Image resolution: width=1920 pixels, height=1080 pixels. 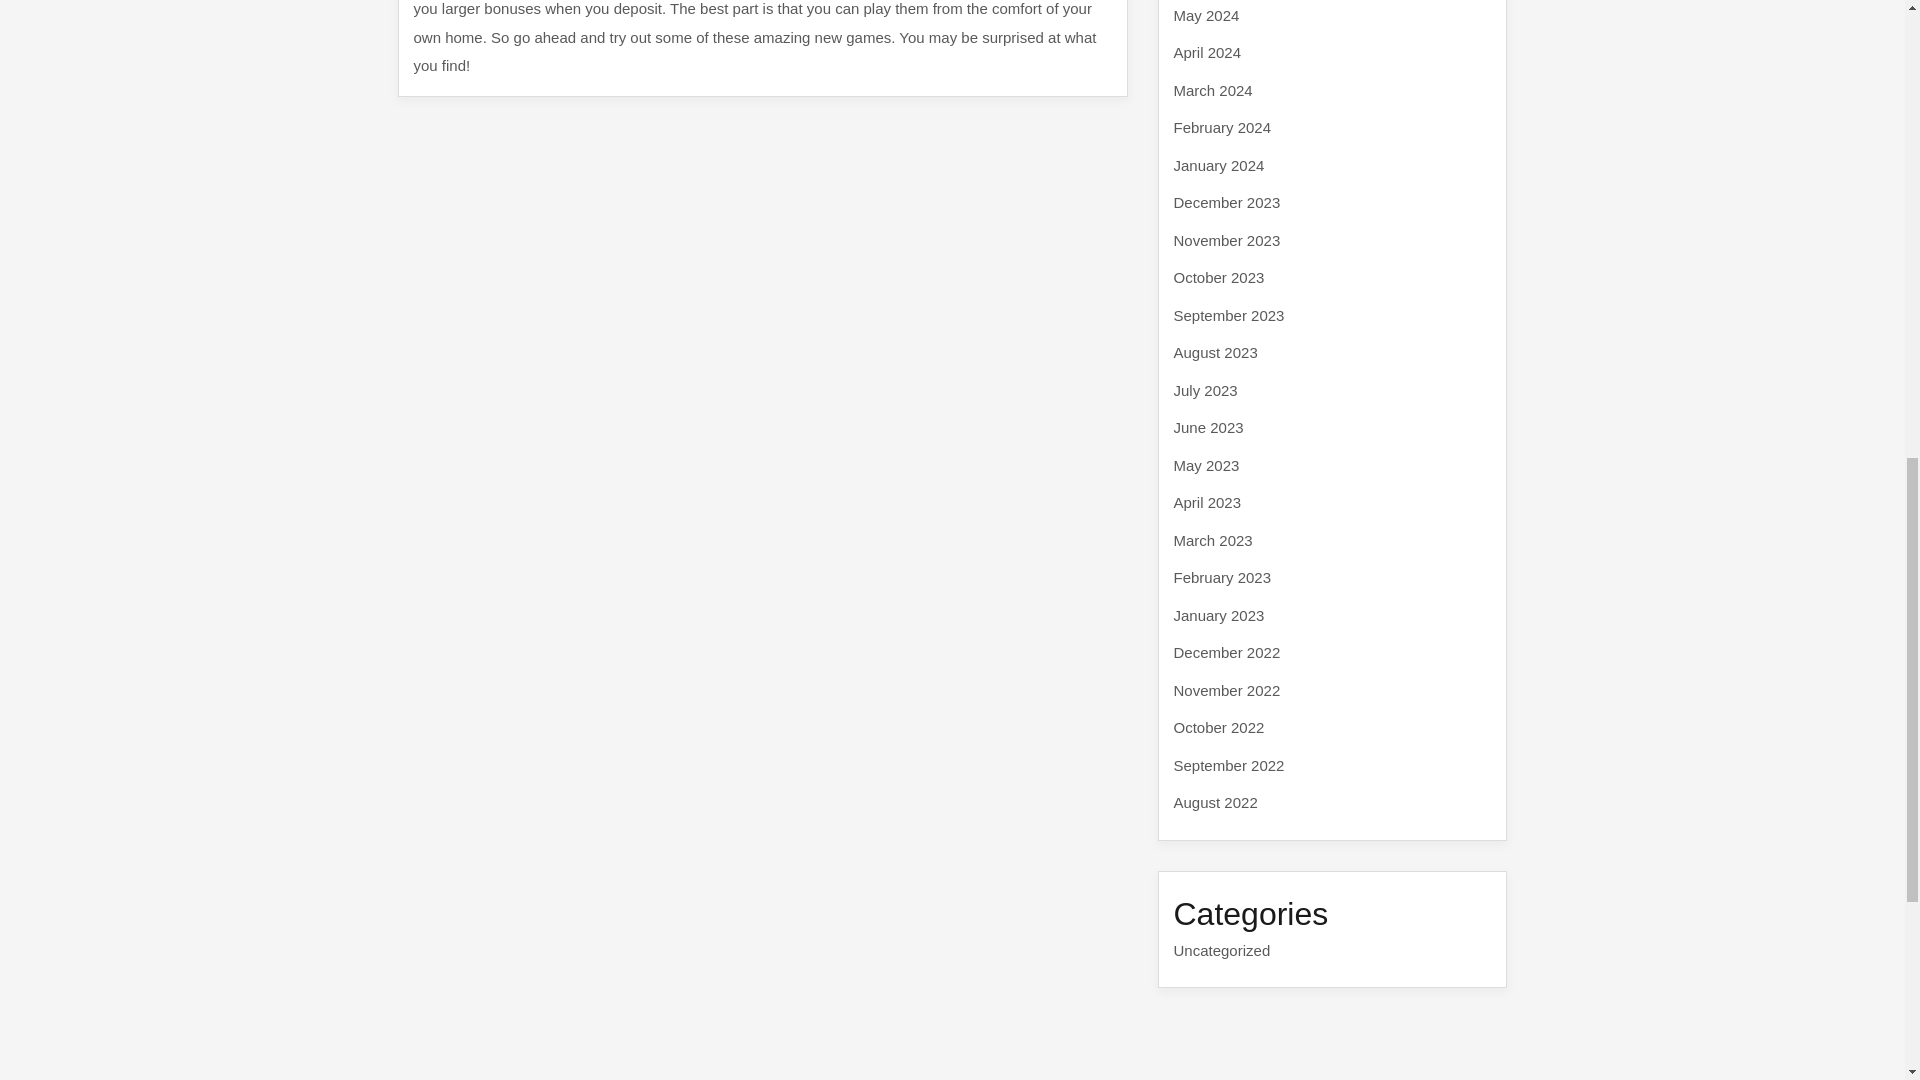 What do you see at coordinates (1226, 240) in the screenshot?
I see `November 2023` at bounding box center [1226, 240].